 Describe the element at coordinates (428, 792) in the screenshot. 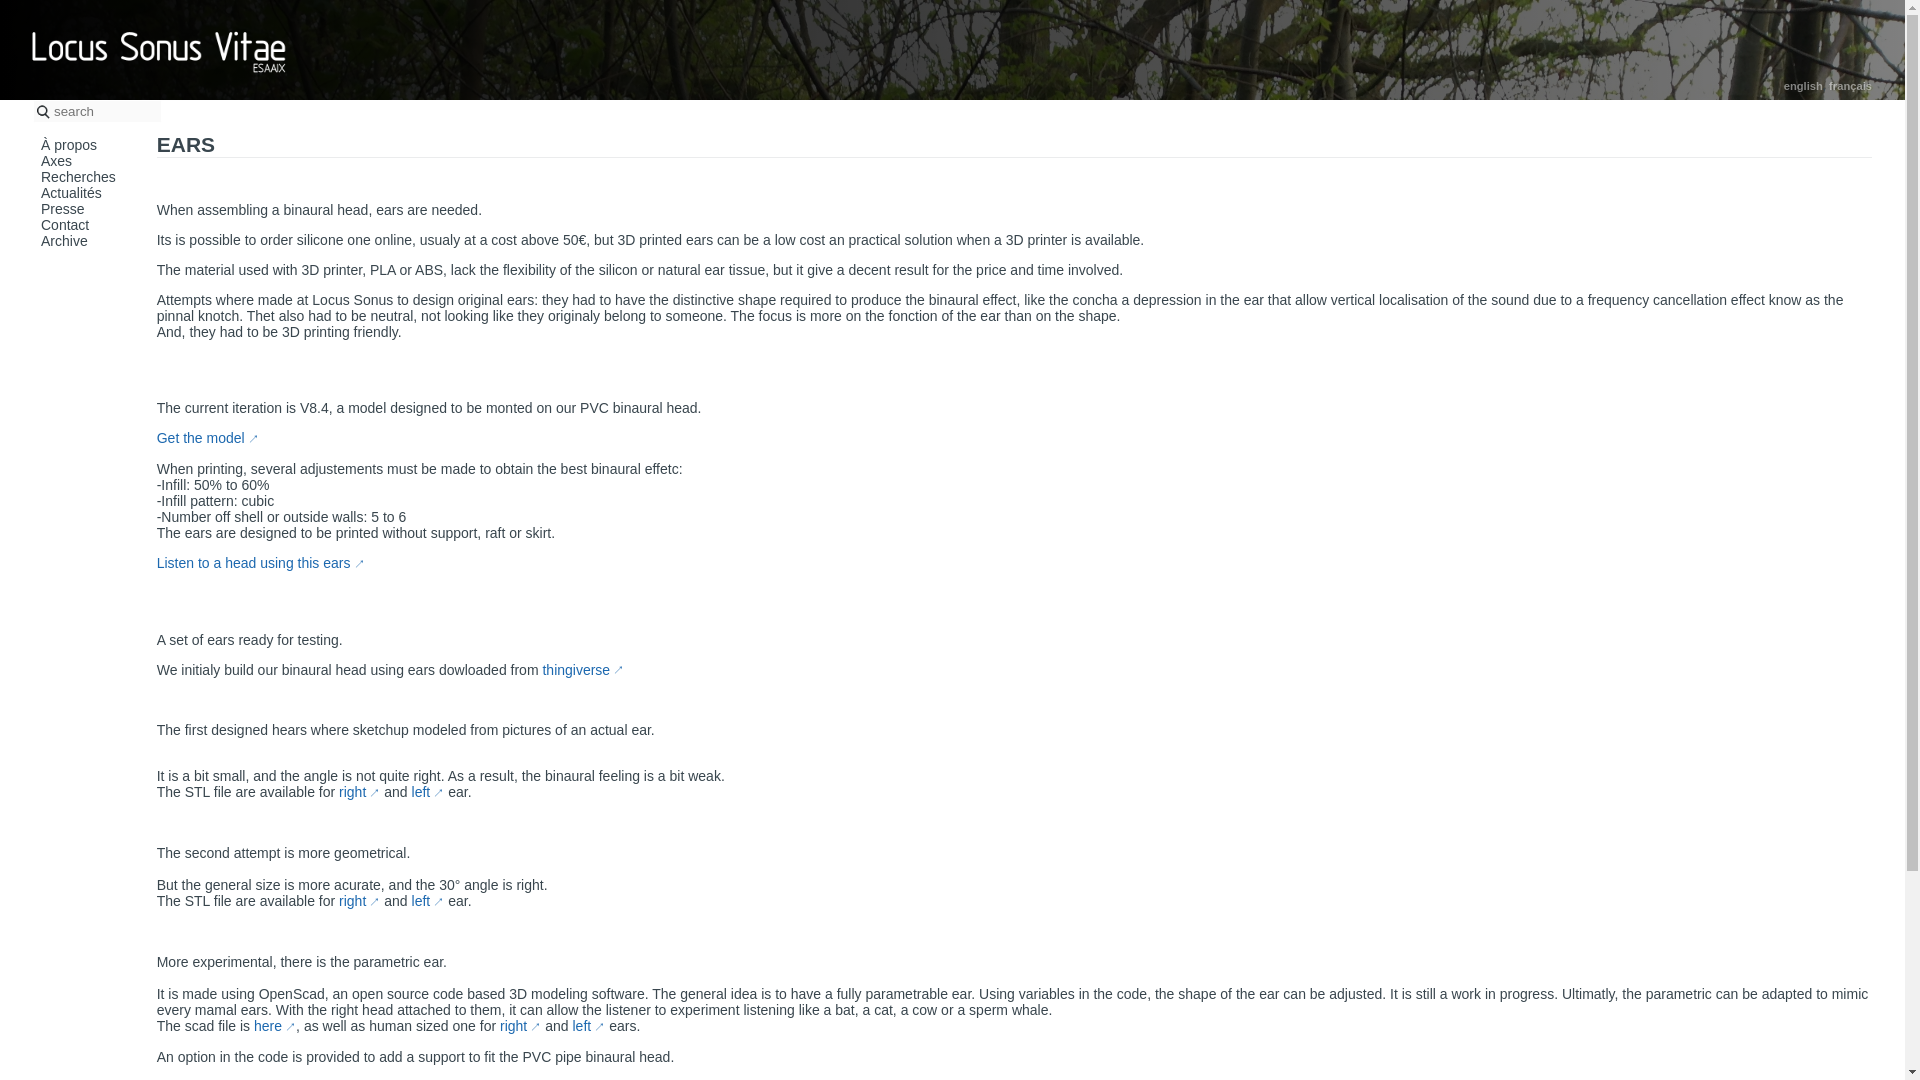

I see `left` at that location.